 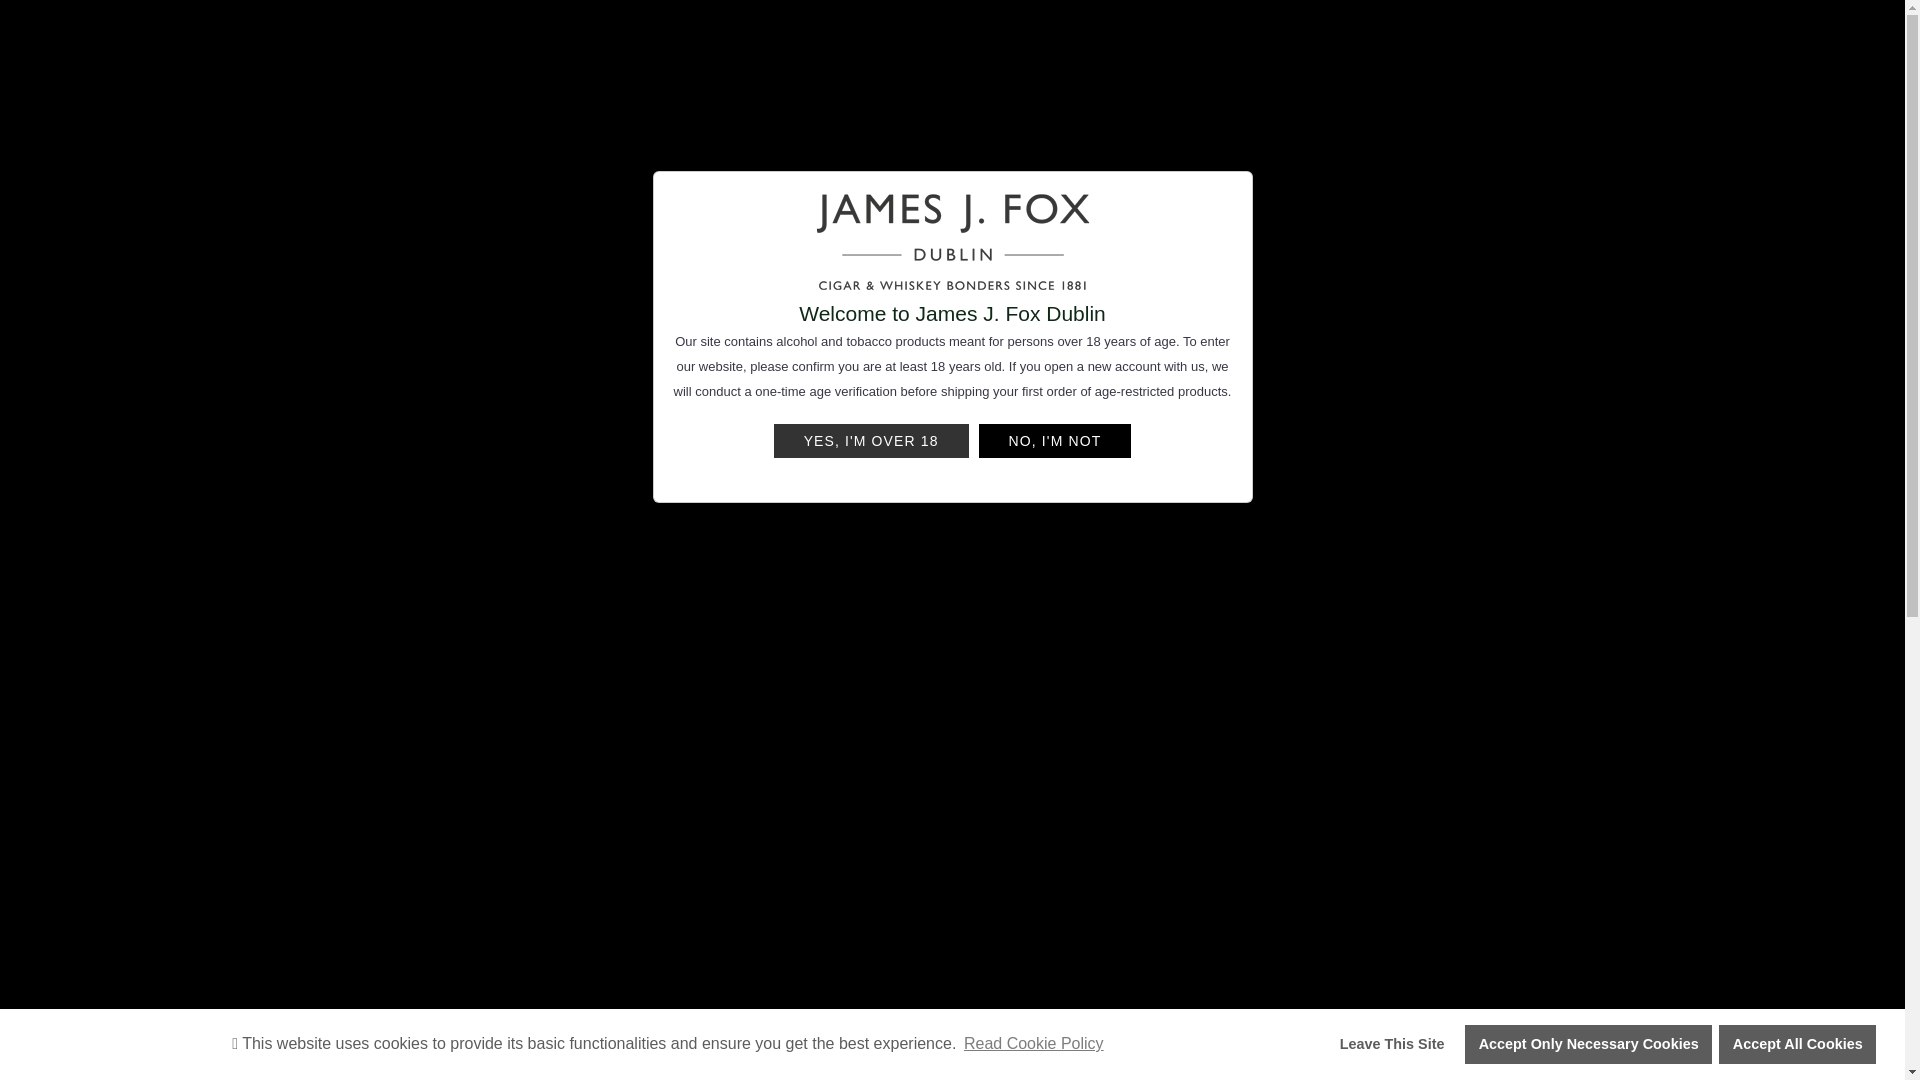 What do you see at coordinates (952, 58) in the screenshot?
I see `James J. Fox, Dublin` at bounding box center [952, 58].